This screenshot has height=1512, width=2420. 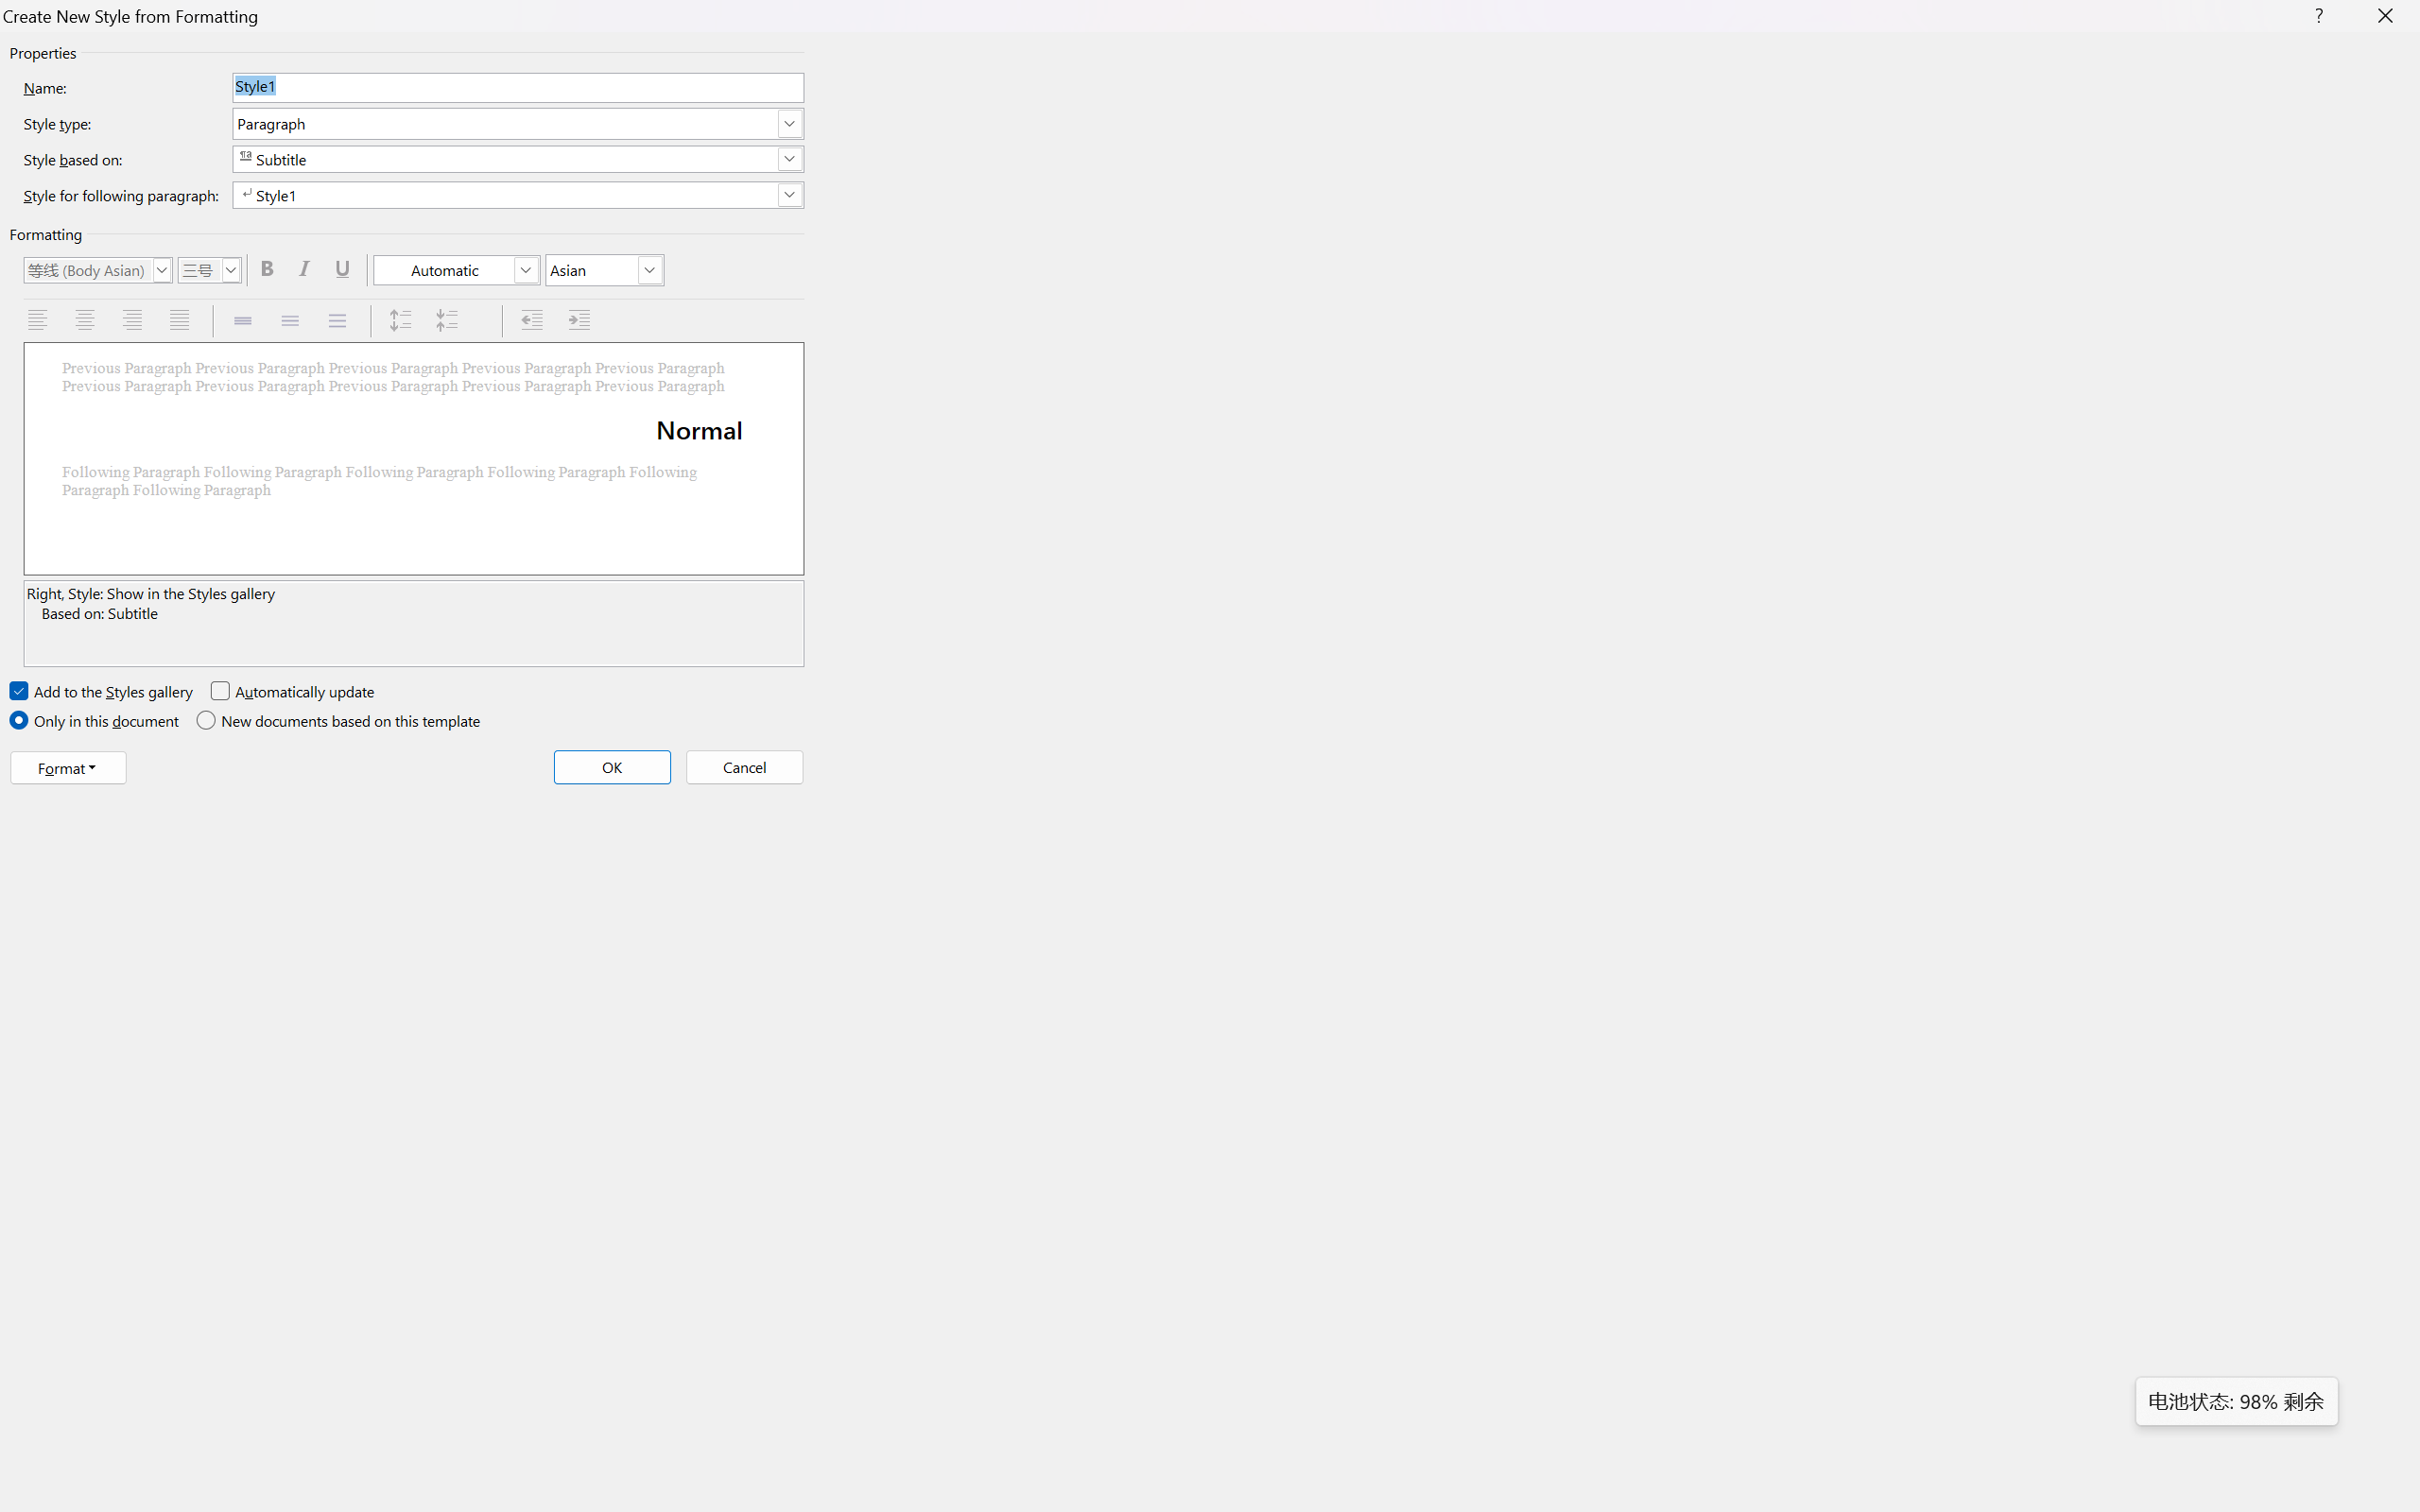 What do you see at coordinates (68, 767) in the screenshot?
I see `Format` at bounding box center [68, 767].